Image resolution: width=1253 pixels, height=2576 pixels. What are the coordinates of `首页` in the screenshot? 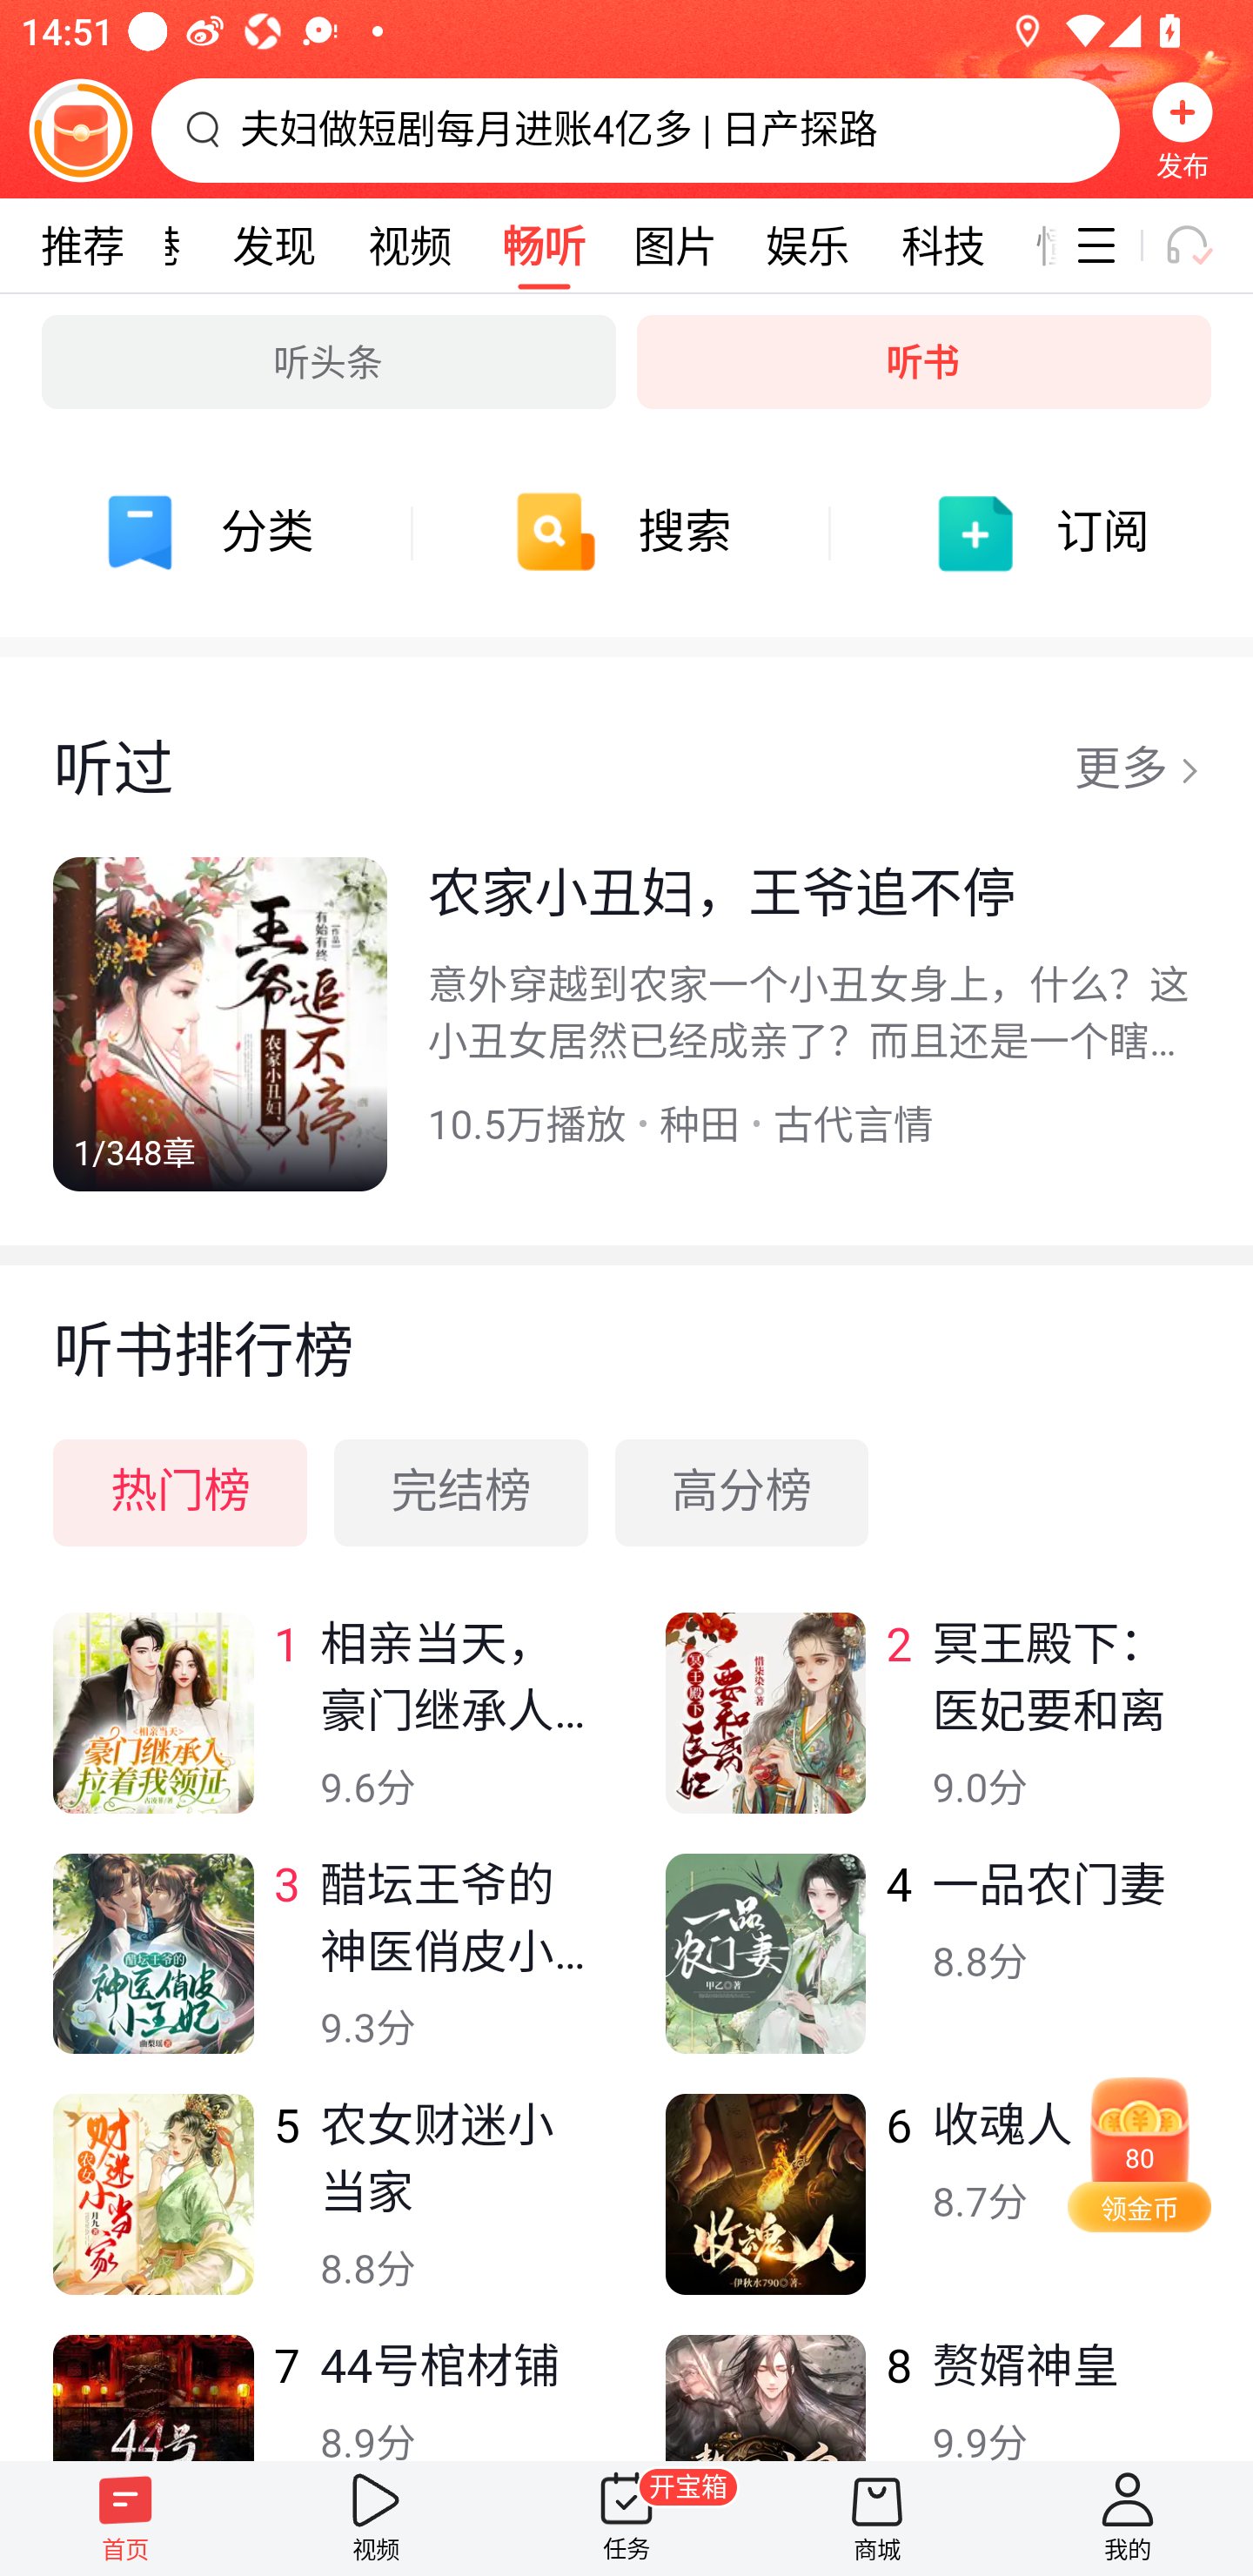 It's located at (125, 2518).